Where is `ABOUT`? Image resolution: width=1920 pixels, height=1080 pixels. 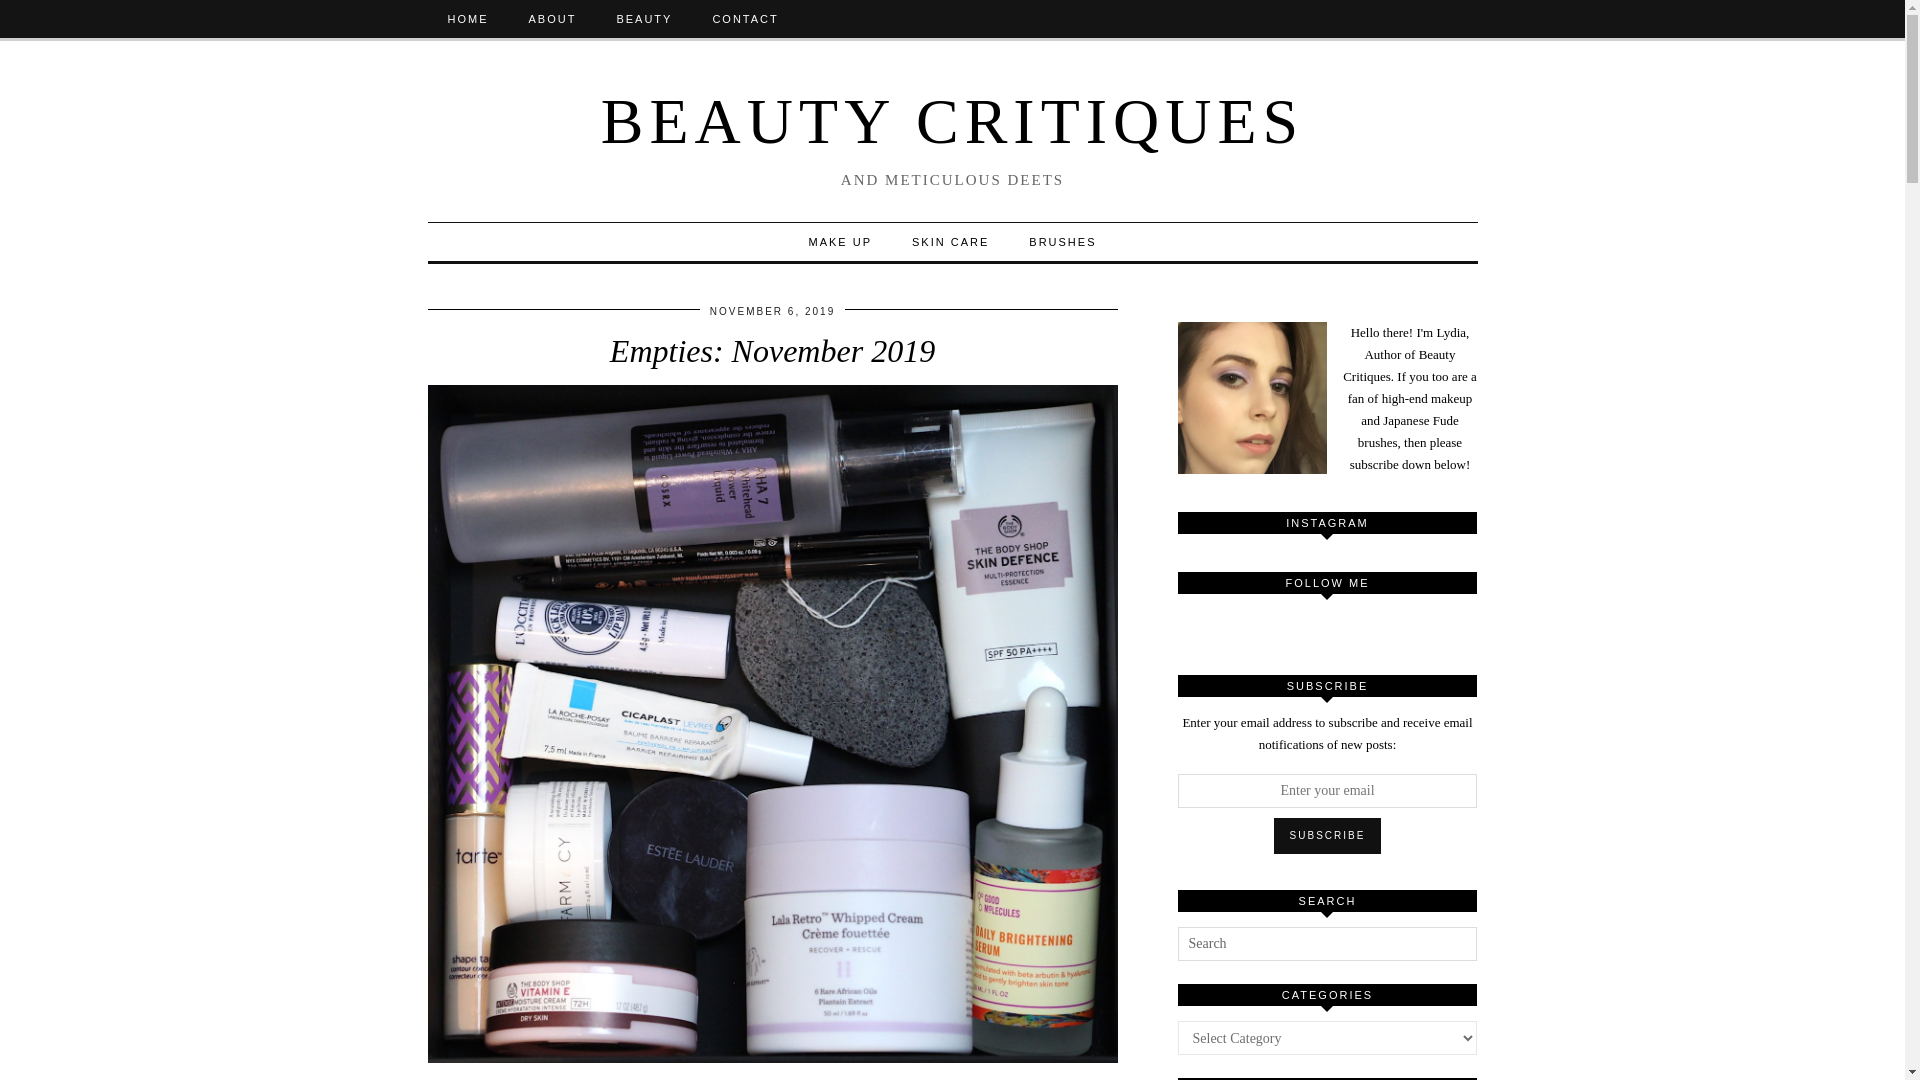 ABOUT is located at coordinates (552, 18).